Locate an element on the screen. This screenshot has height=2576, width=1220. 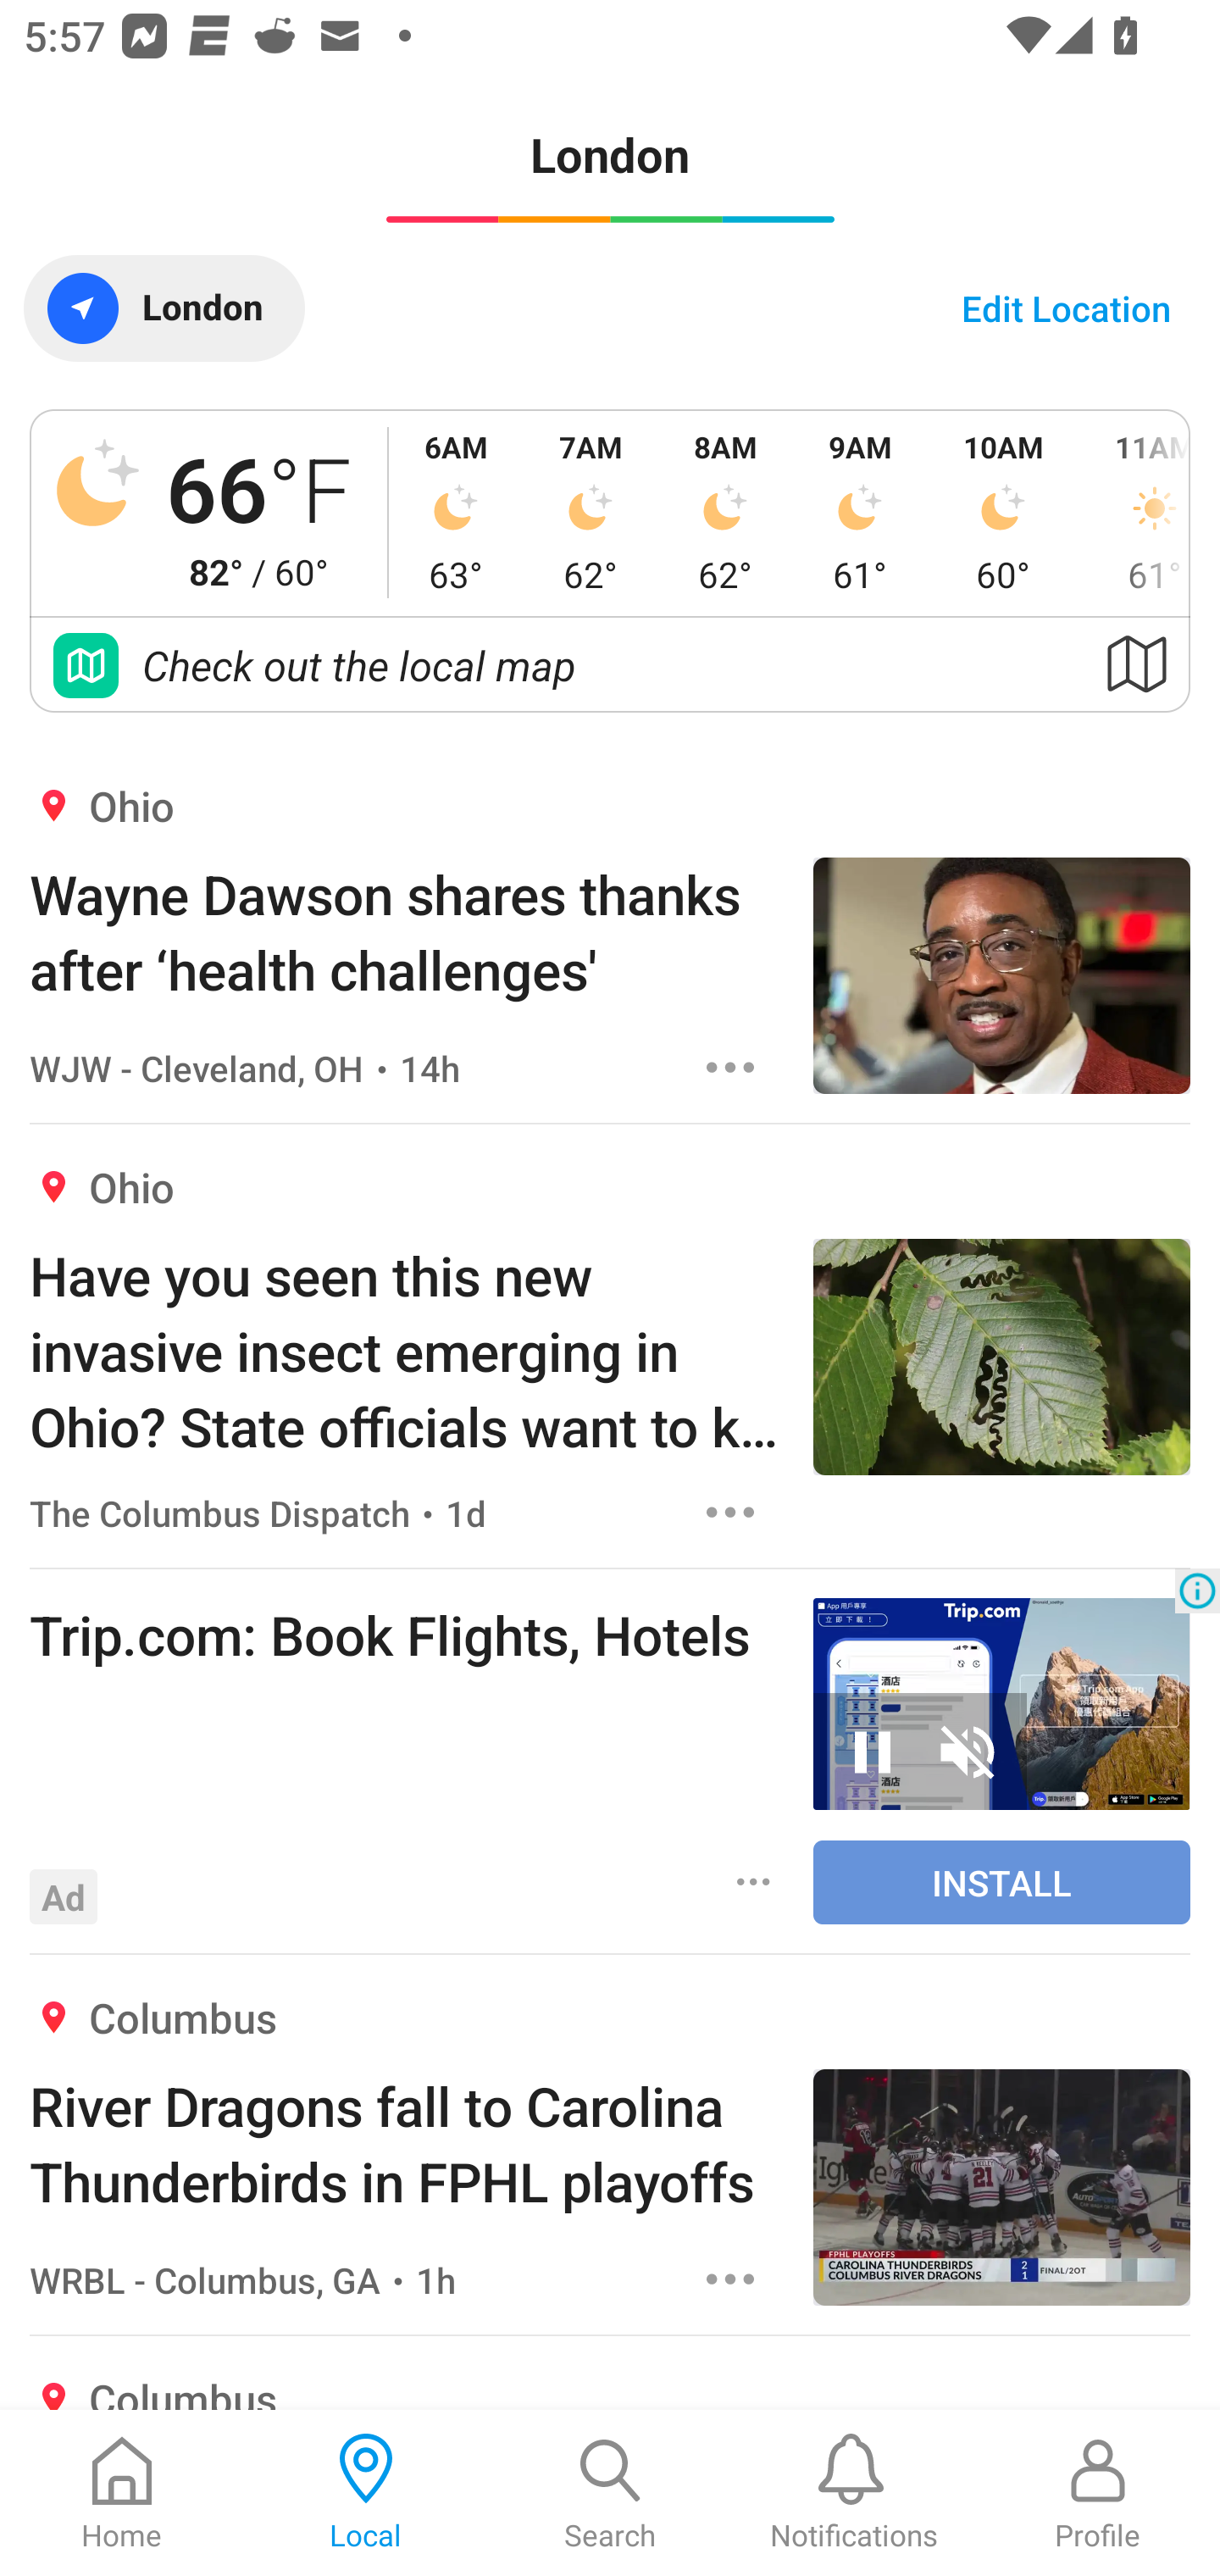
Trip.com: Book Flights, Hotels is located at coordinates (406, 1634).